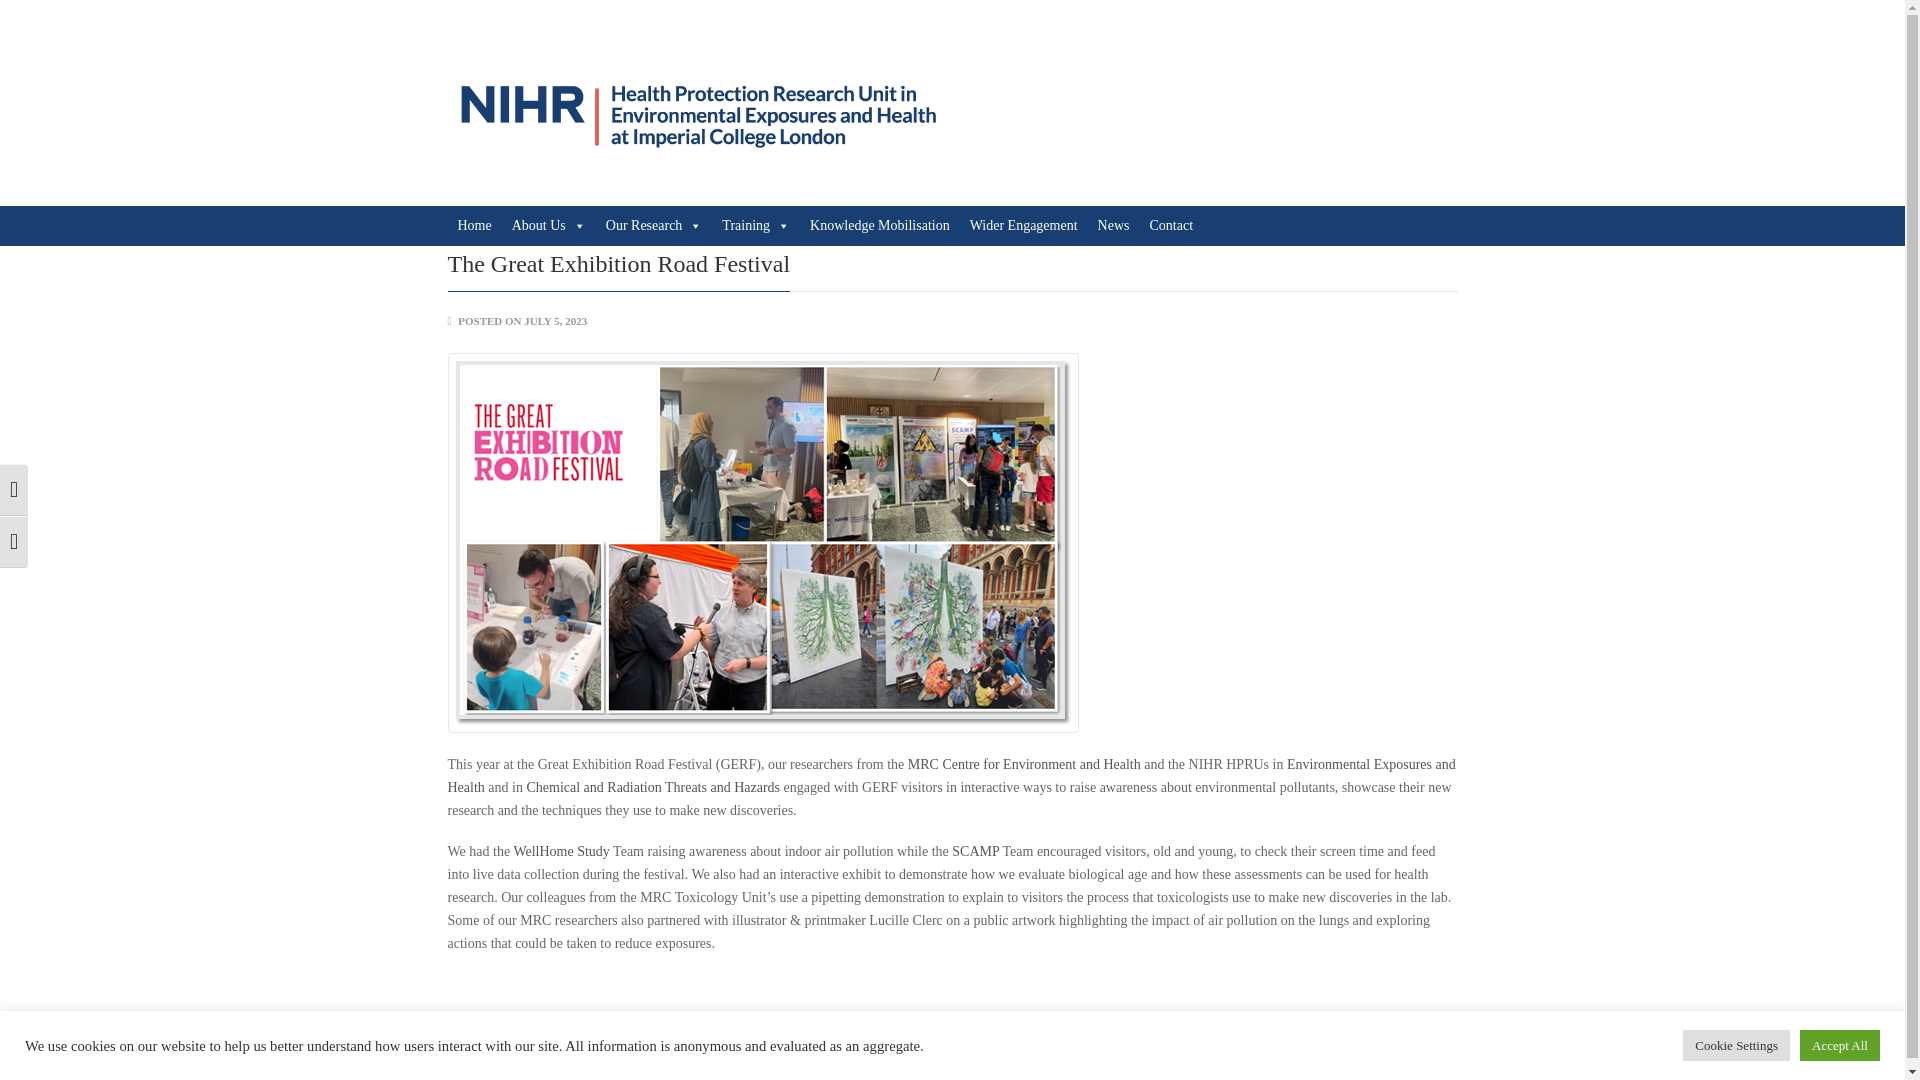  Describe the element at coordinates (951, 776) in the screenshot. I see `Environmental Exposures and Health` at that location.